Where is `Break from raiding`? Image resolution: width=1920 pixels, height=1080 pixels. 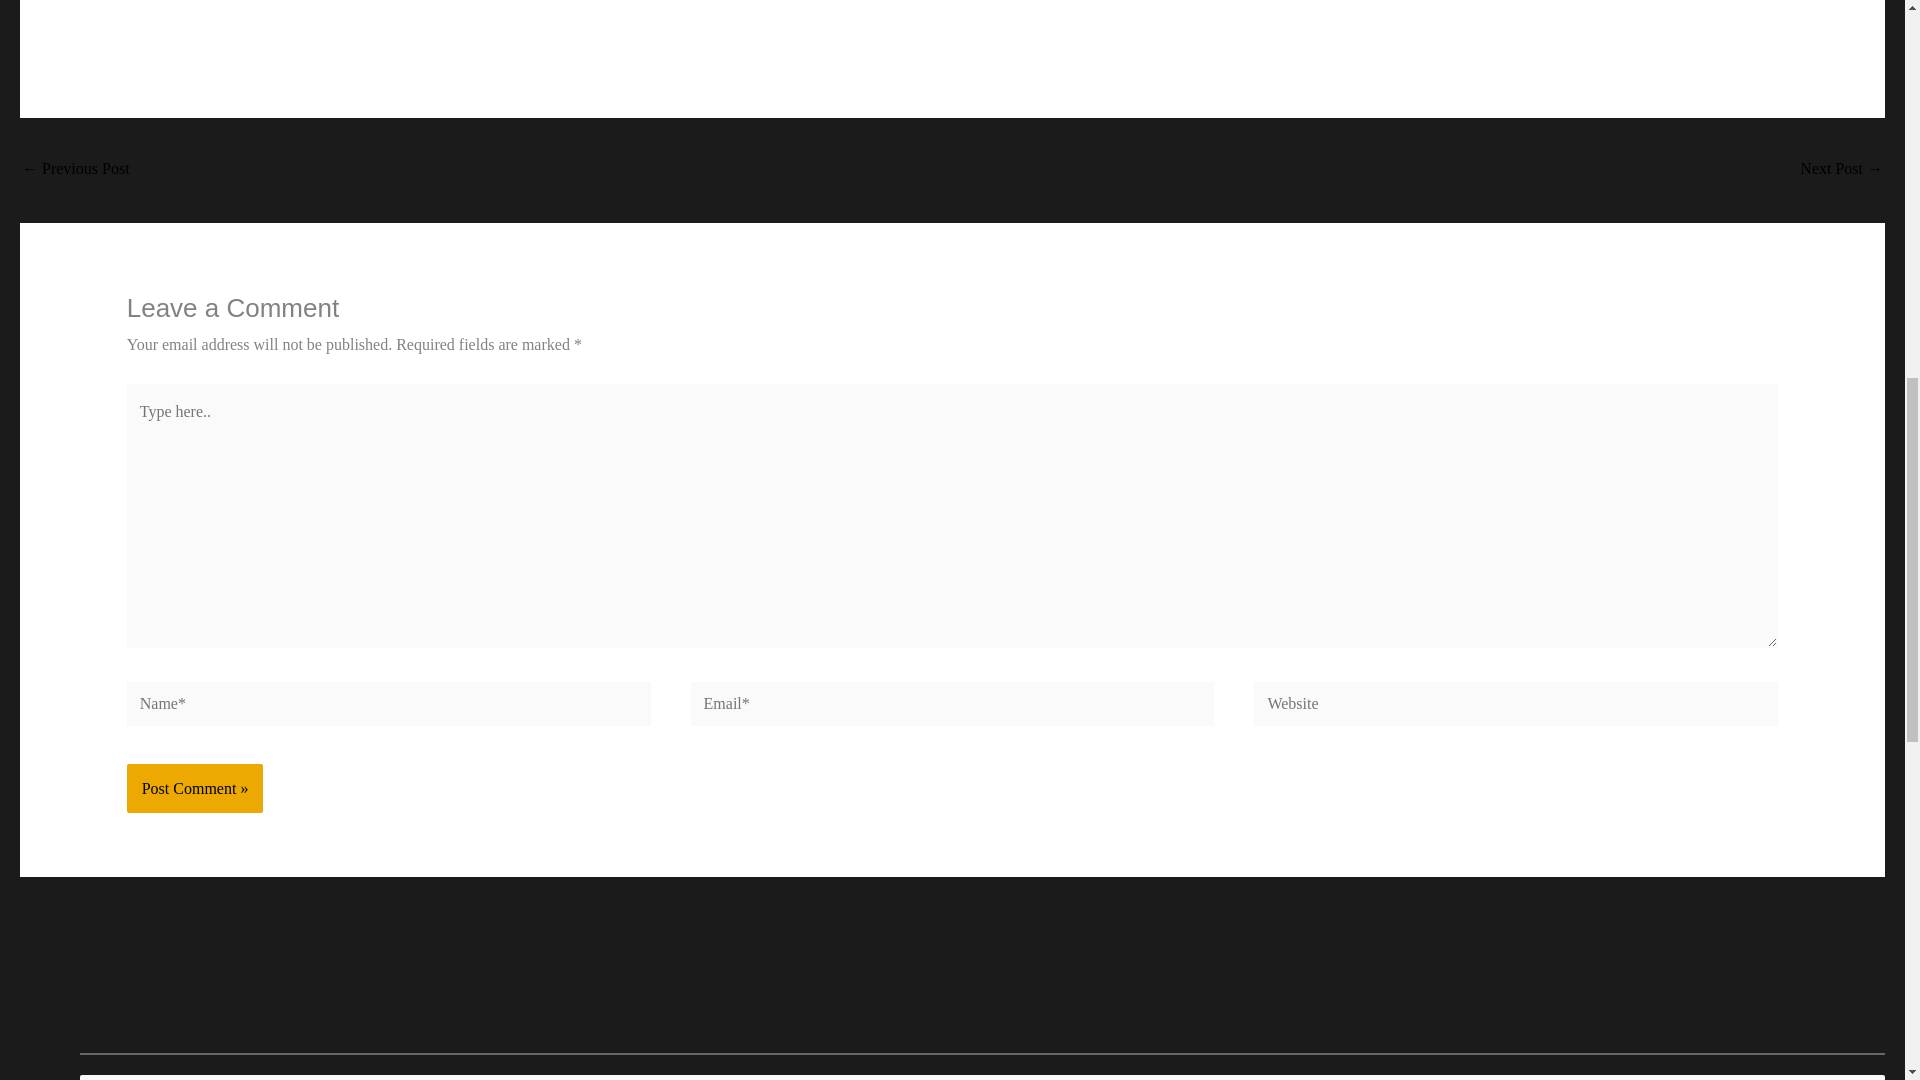 Break from raiding is located at coordinates (1842, 170).